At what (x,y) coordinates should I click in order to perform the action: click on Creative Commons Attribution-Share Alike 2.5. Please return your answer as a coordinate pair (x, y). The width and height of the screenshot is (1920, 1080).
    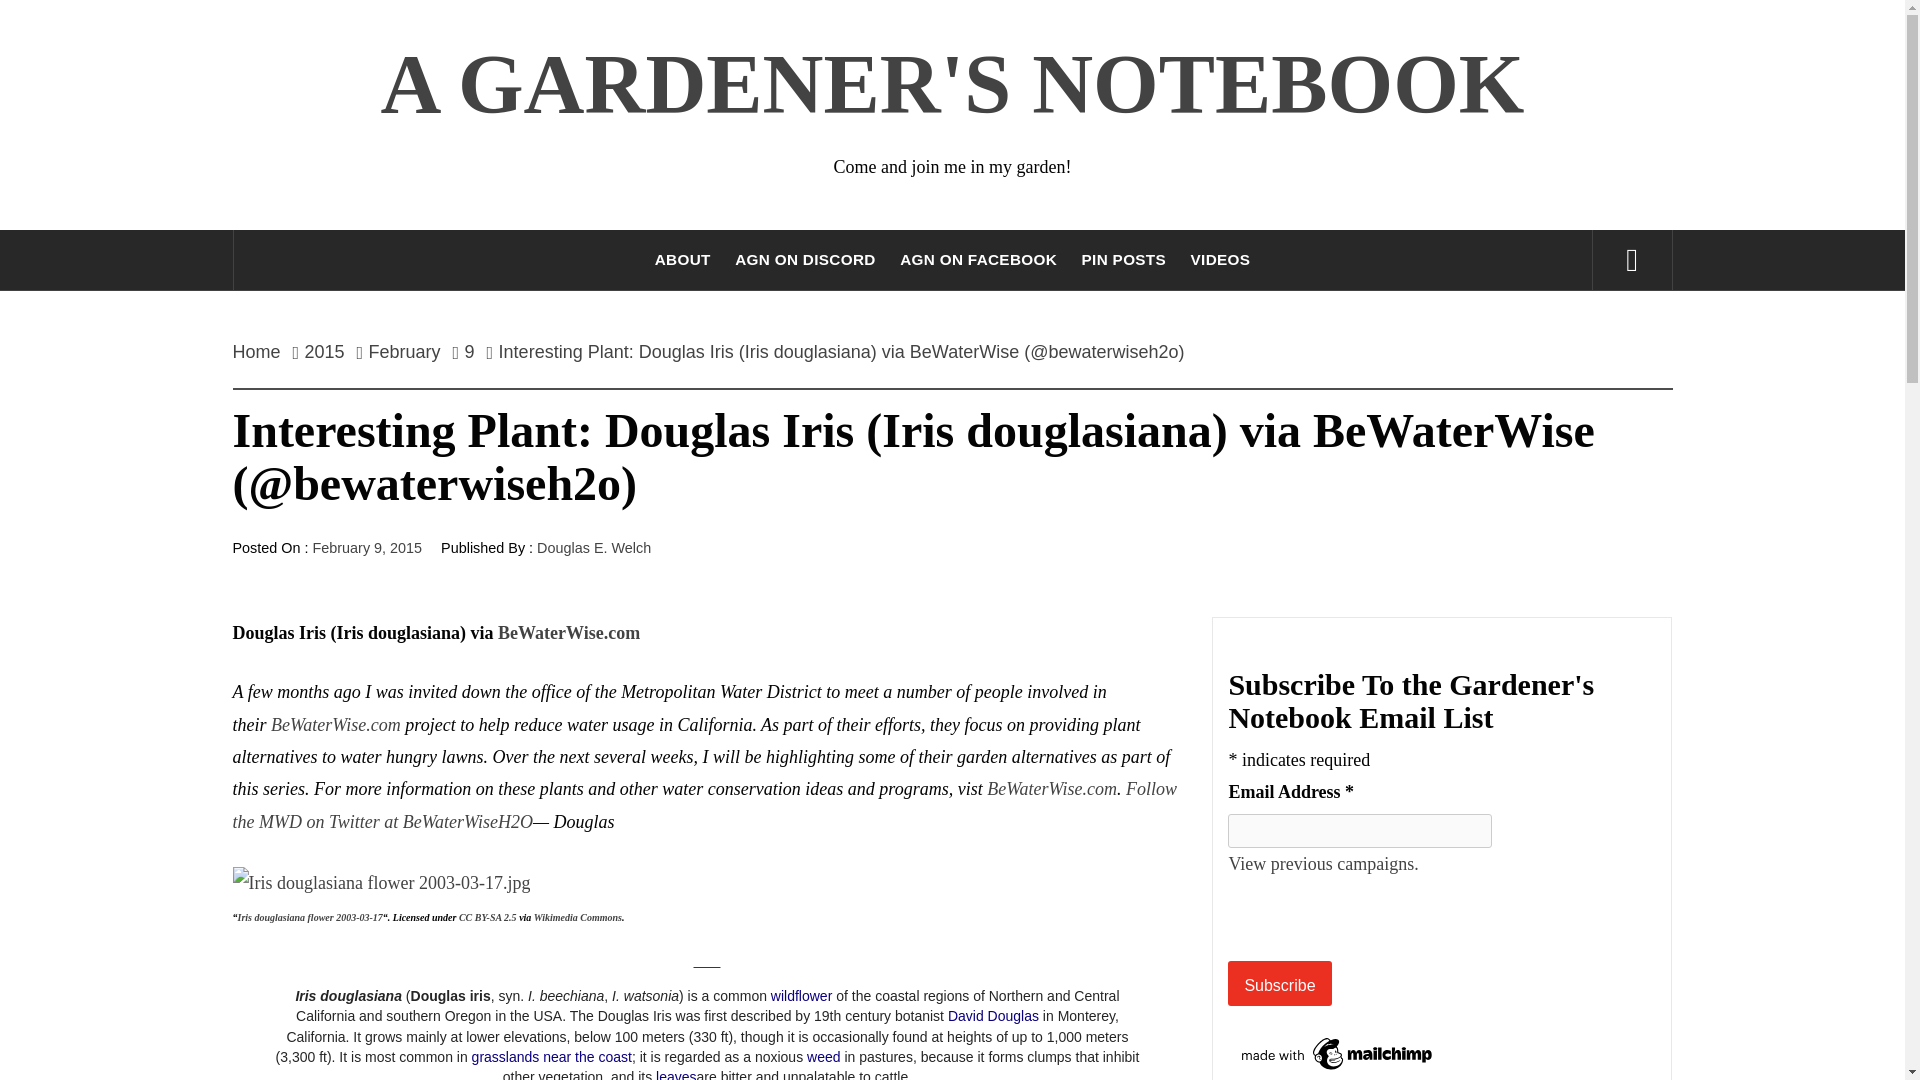
    Looking at the image, I should click on (487, 917).